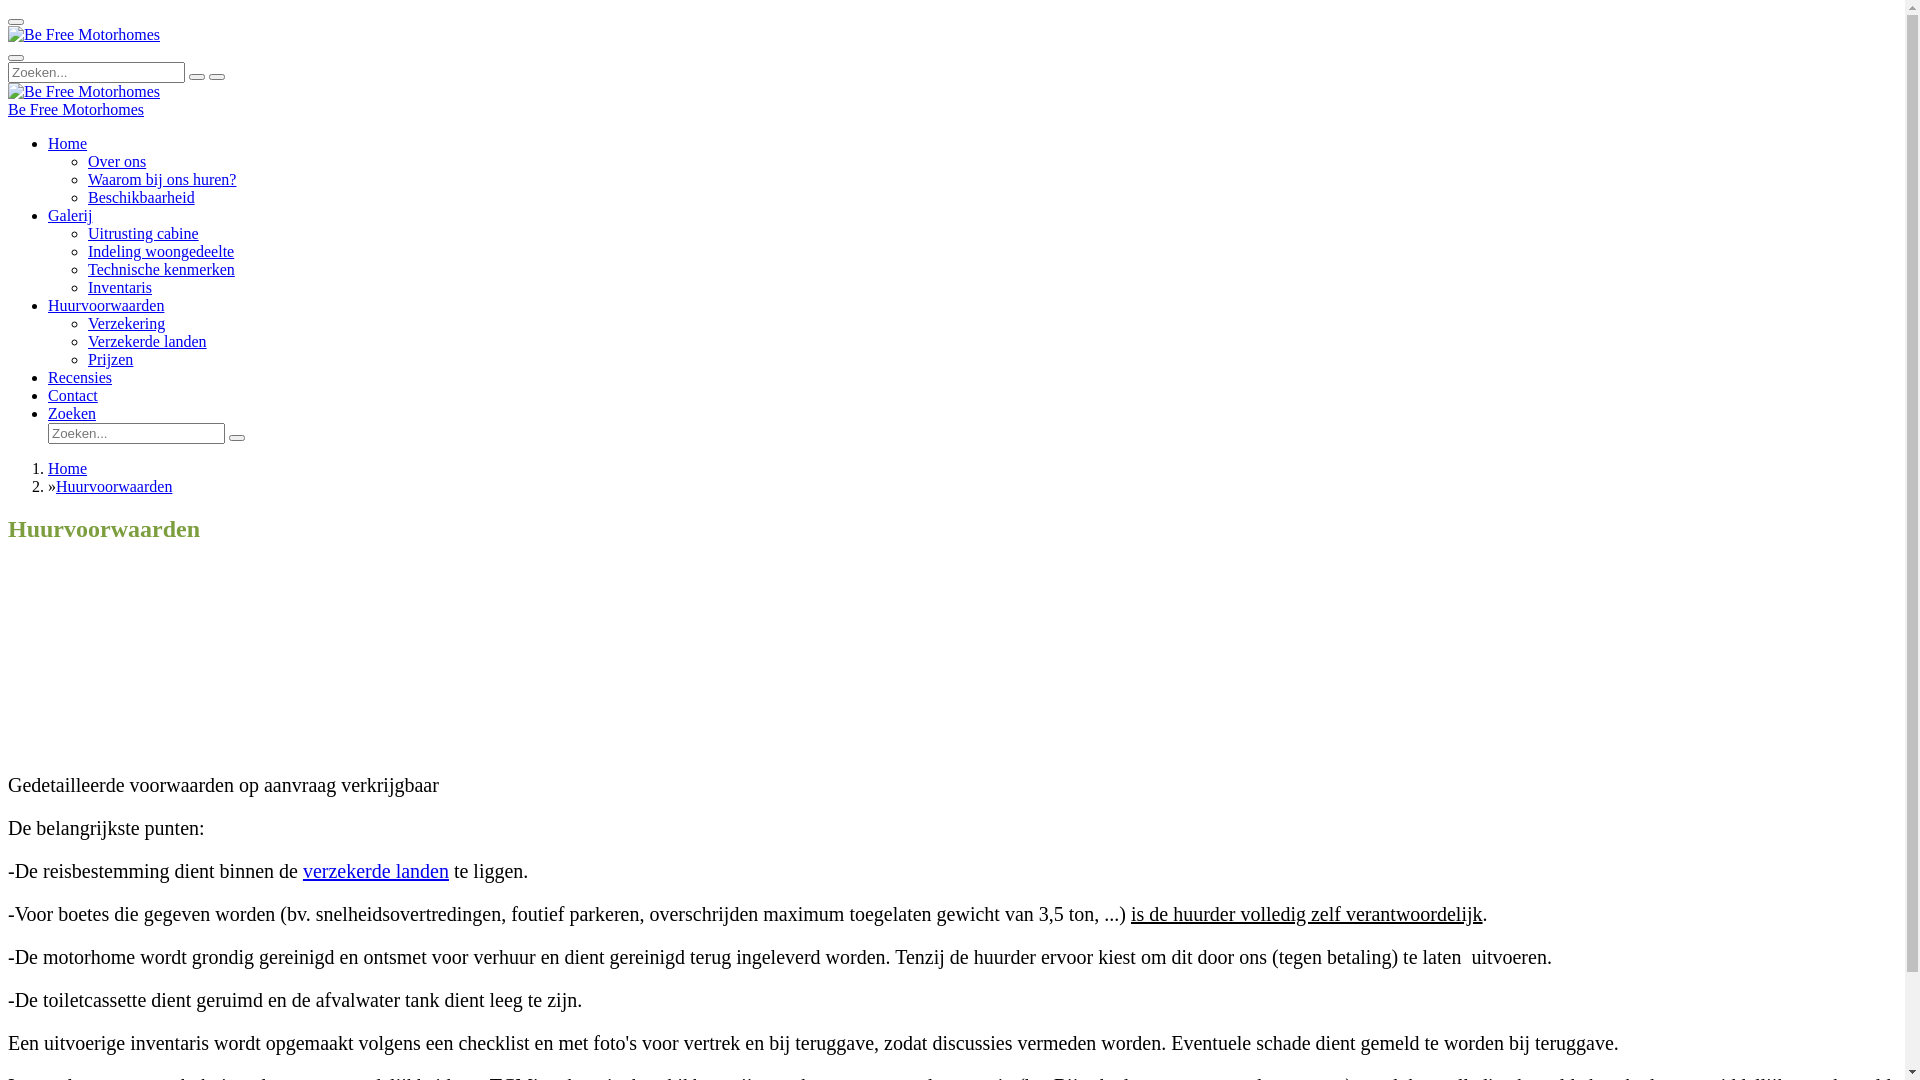 The height and width of the screenshot is (1080, 1920). What do you see at coordinates (68, 144) in the screenshot?
I see `Home` at bounding box center [68, 144].